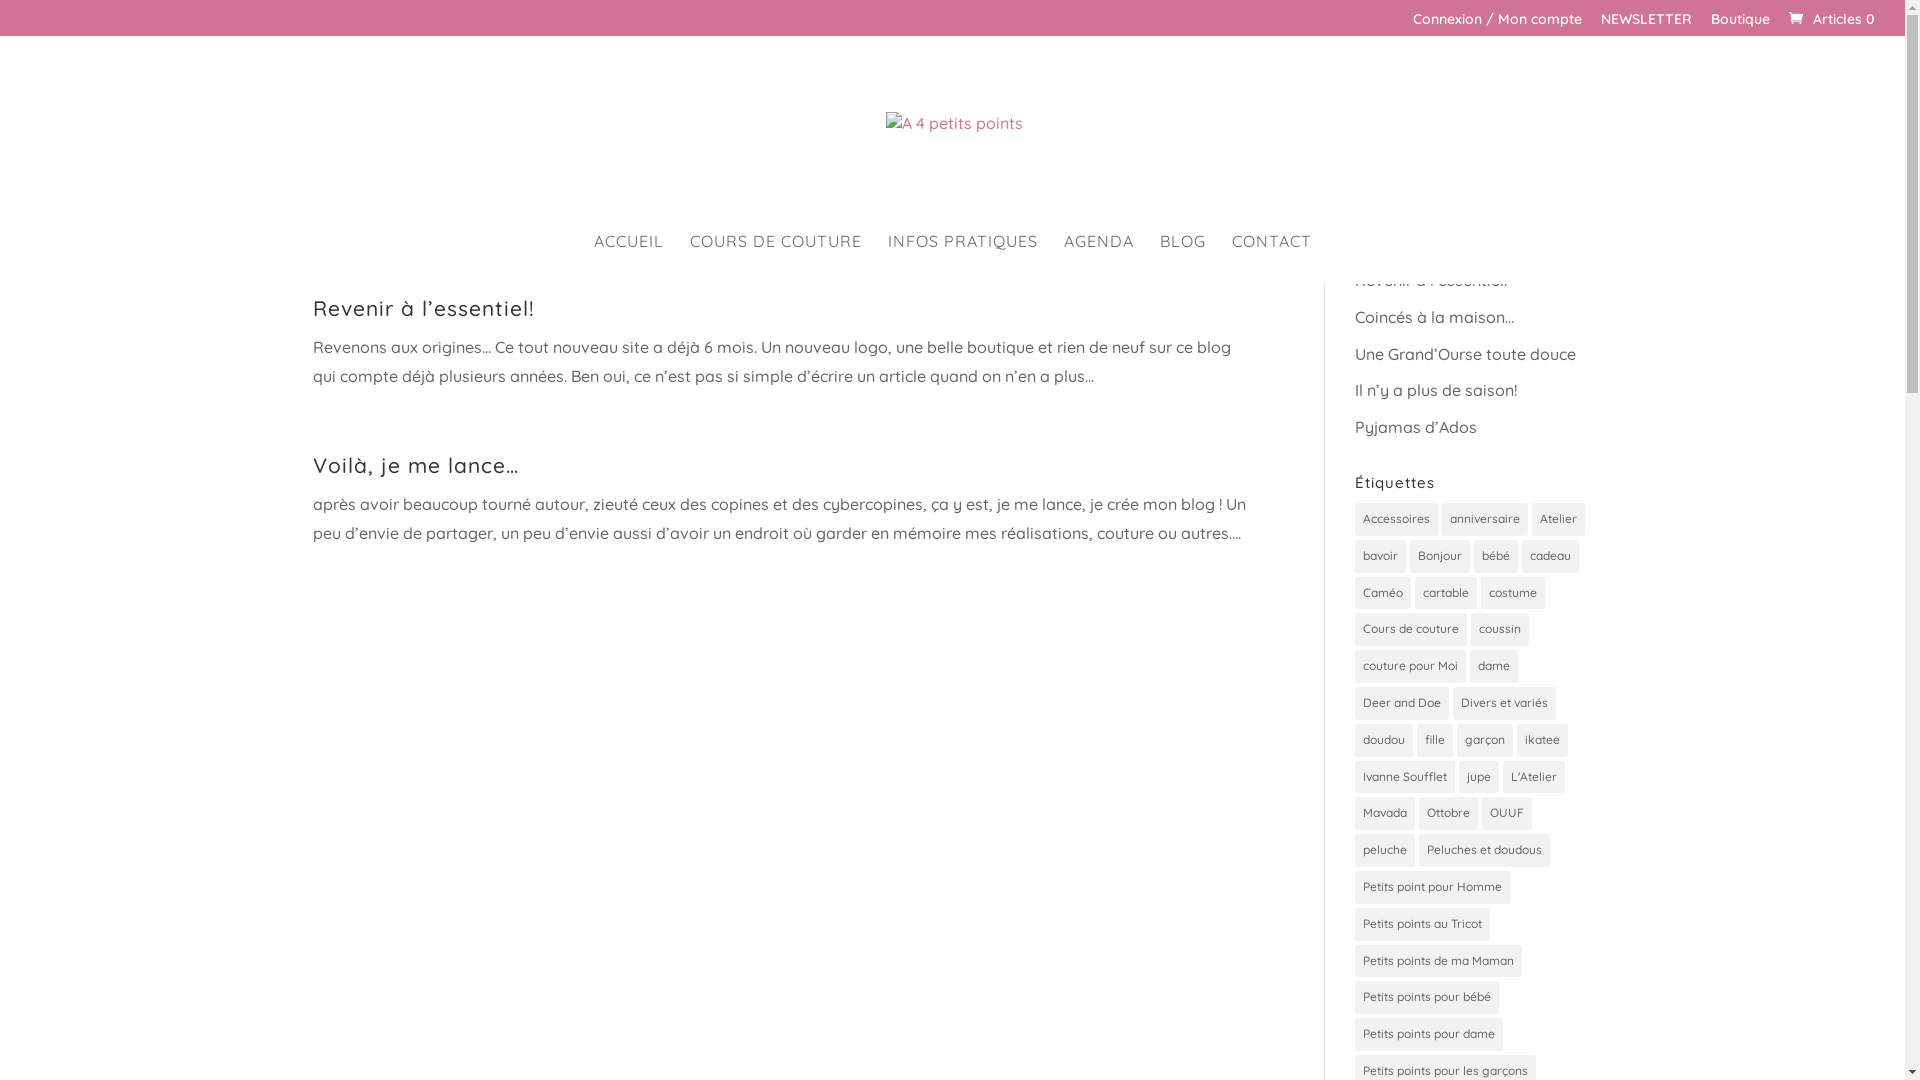 The width and height of the screenshot is (1920, 1080). Describe the element at coordinates (1646, 24) in the screenshot. I see `NEWSLETTER` at that location.